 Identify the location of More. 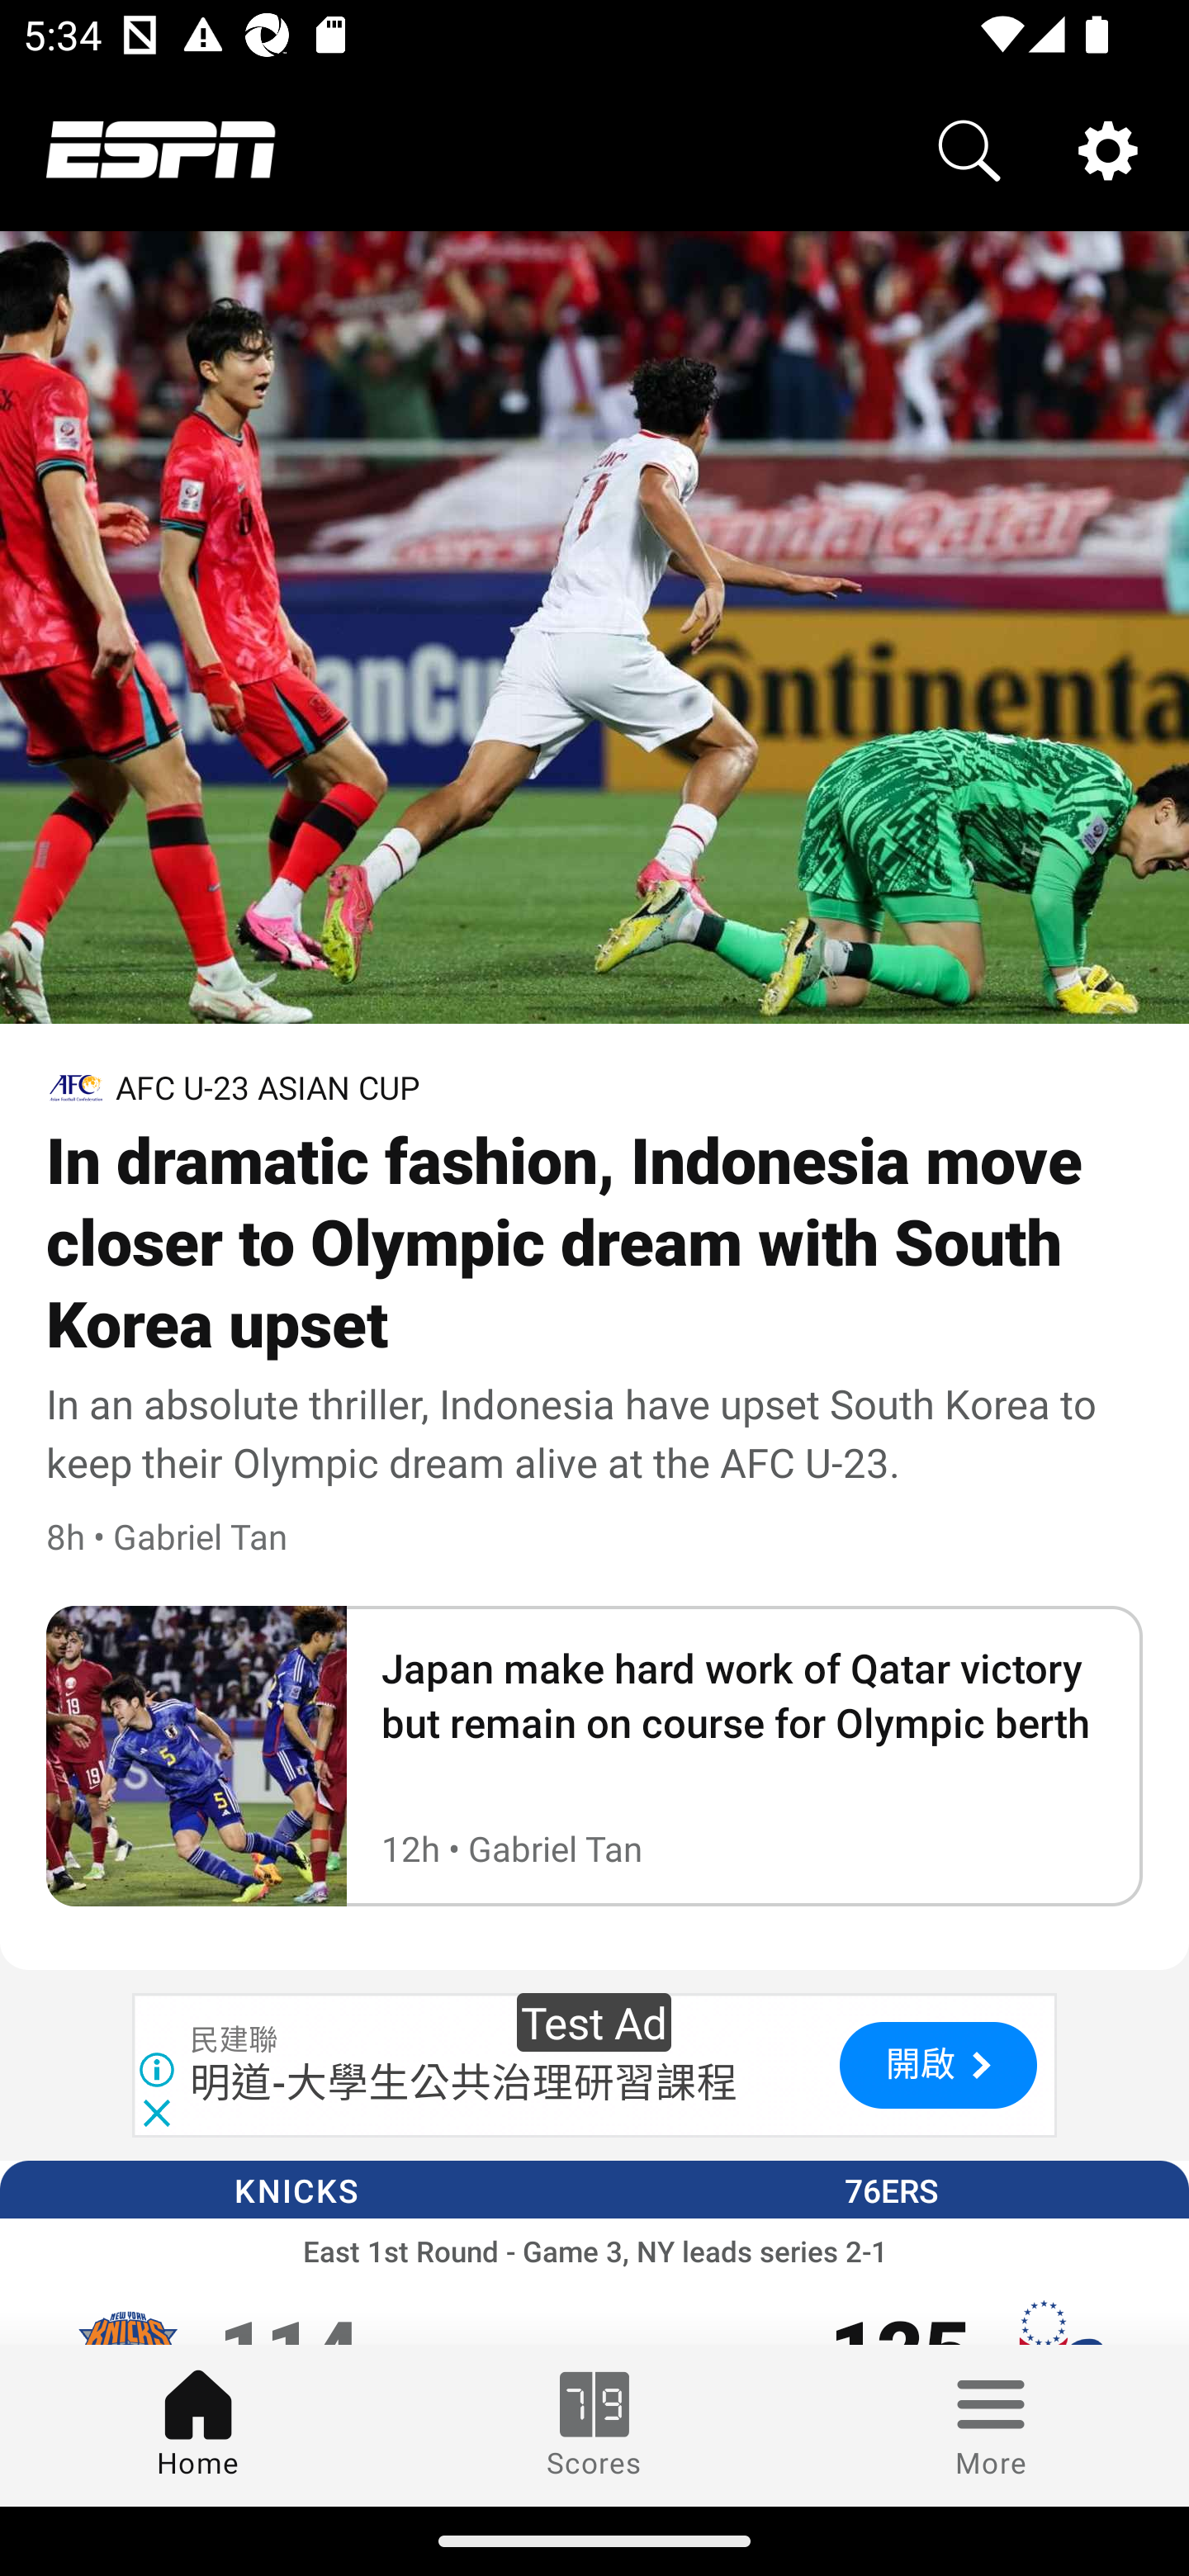
(991, 2425).